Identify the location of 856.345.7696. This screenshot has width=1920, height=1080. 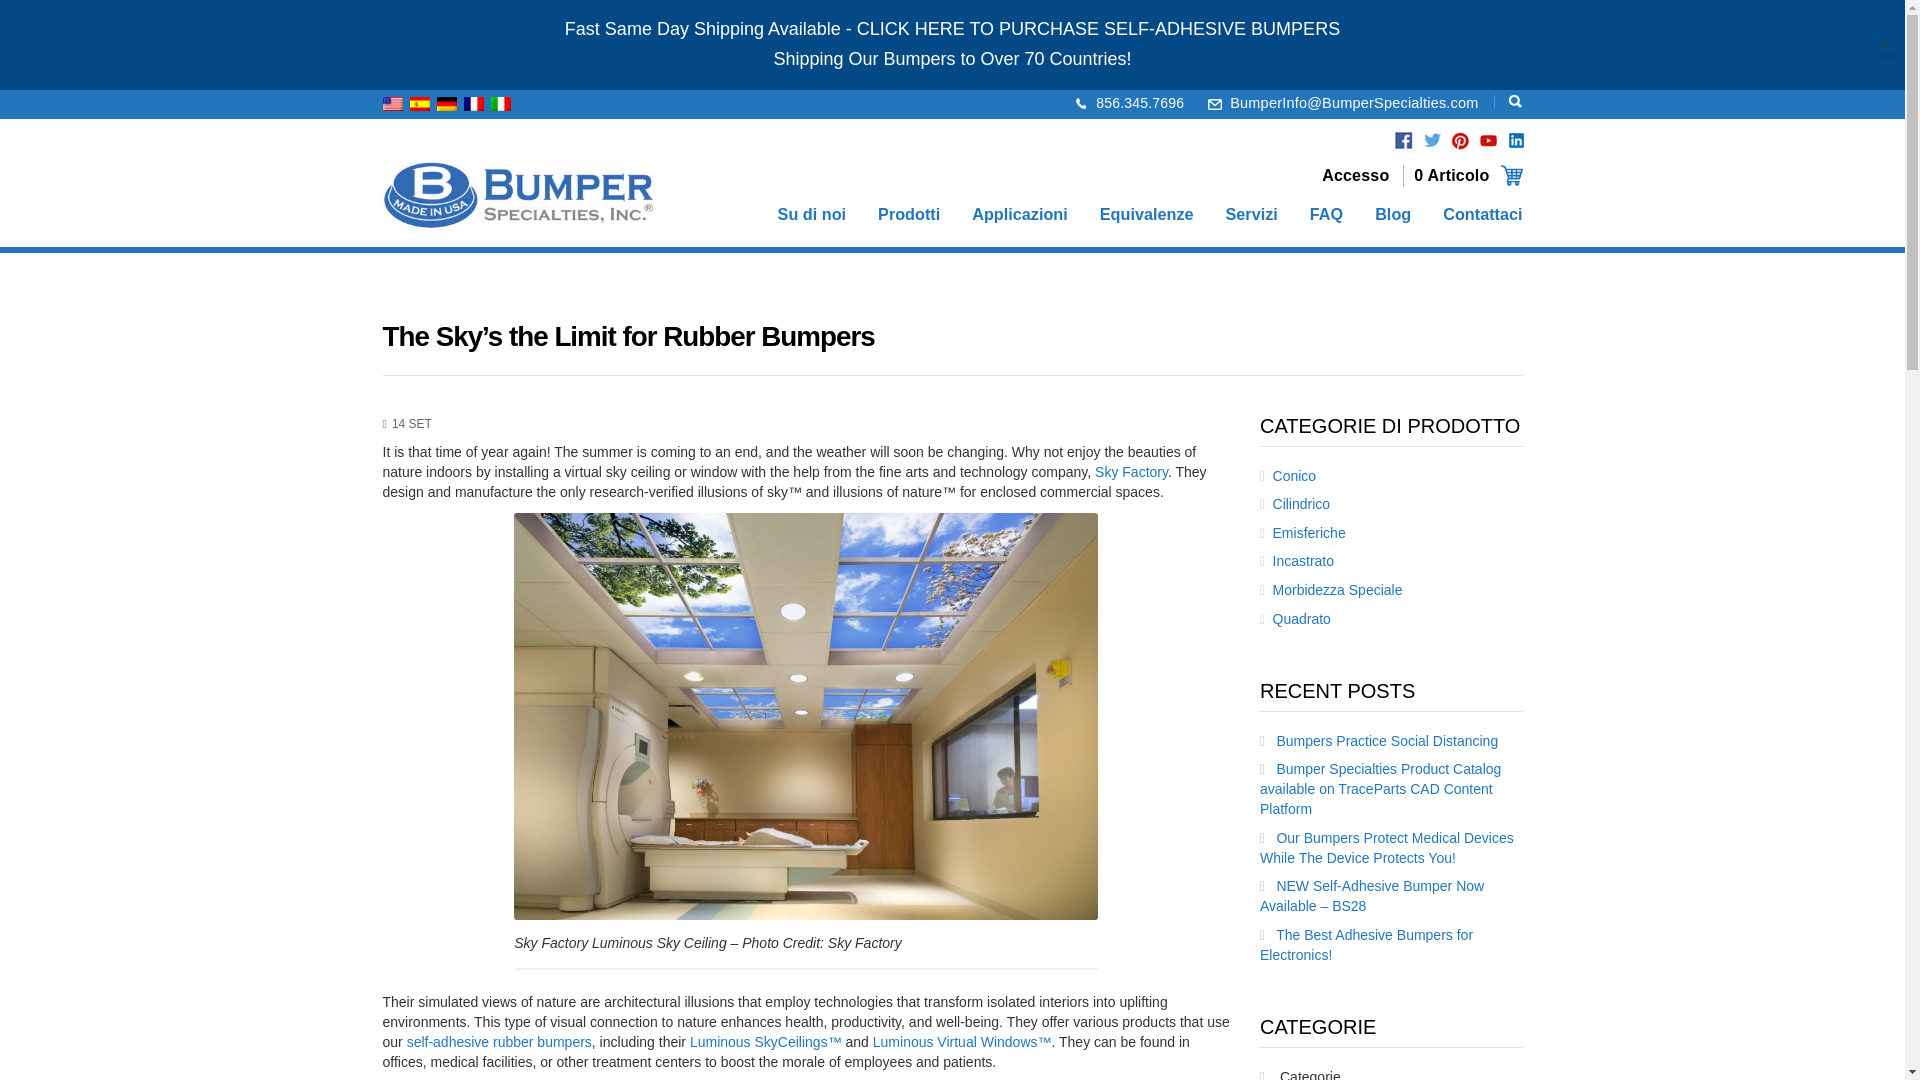
(1140, 103).